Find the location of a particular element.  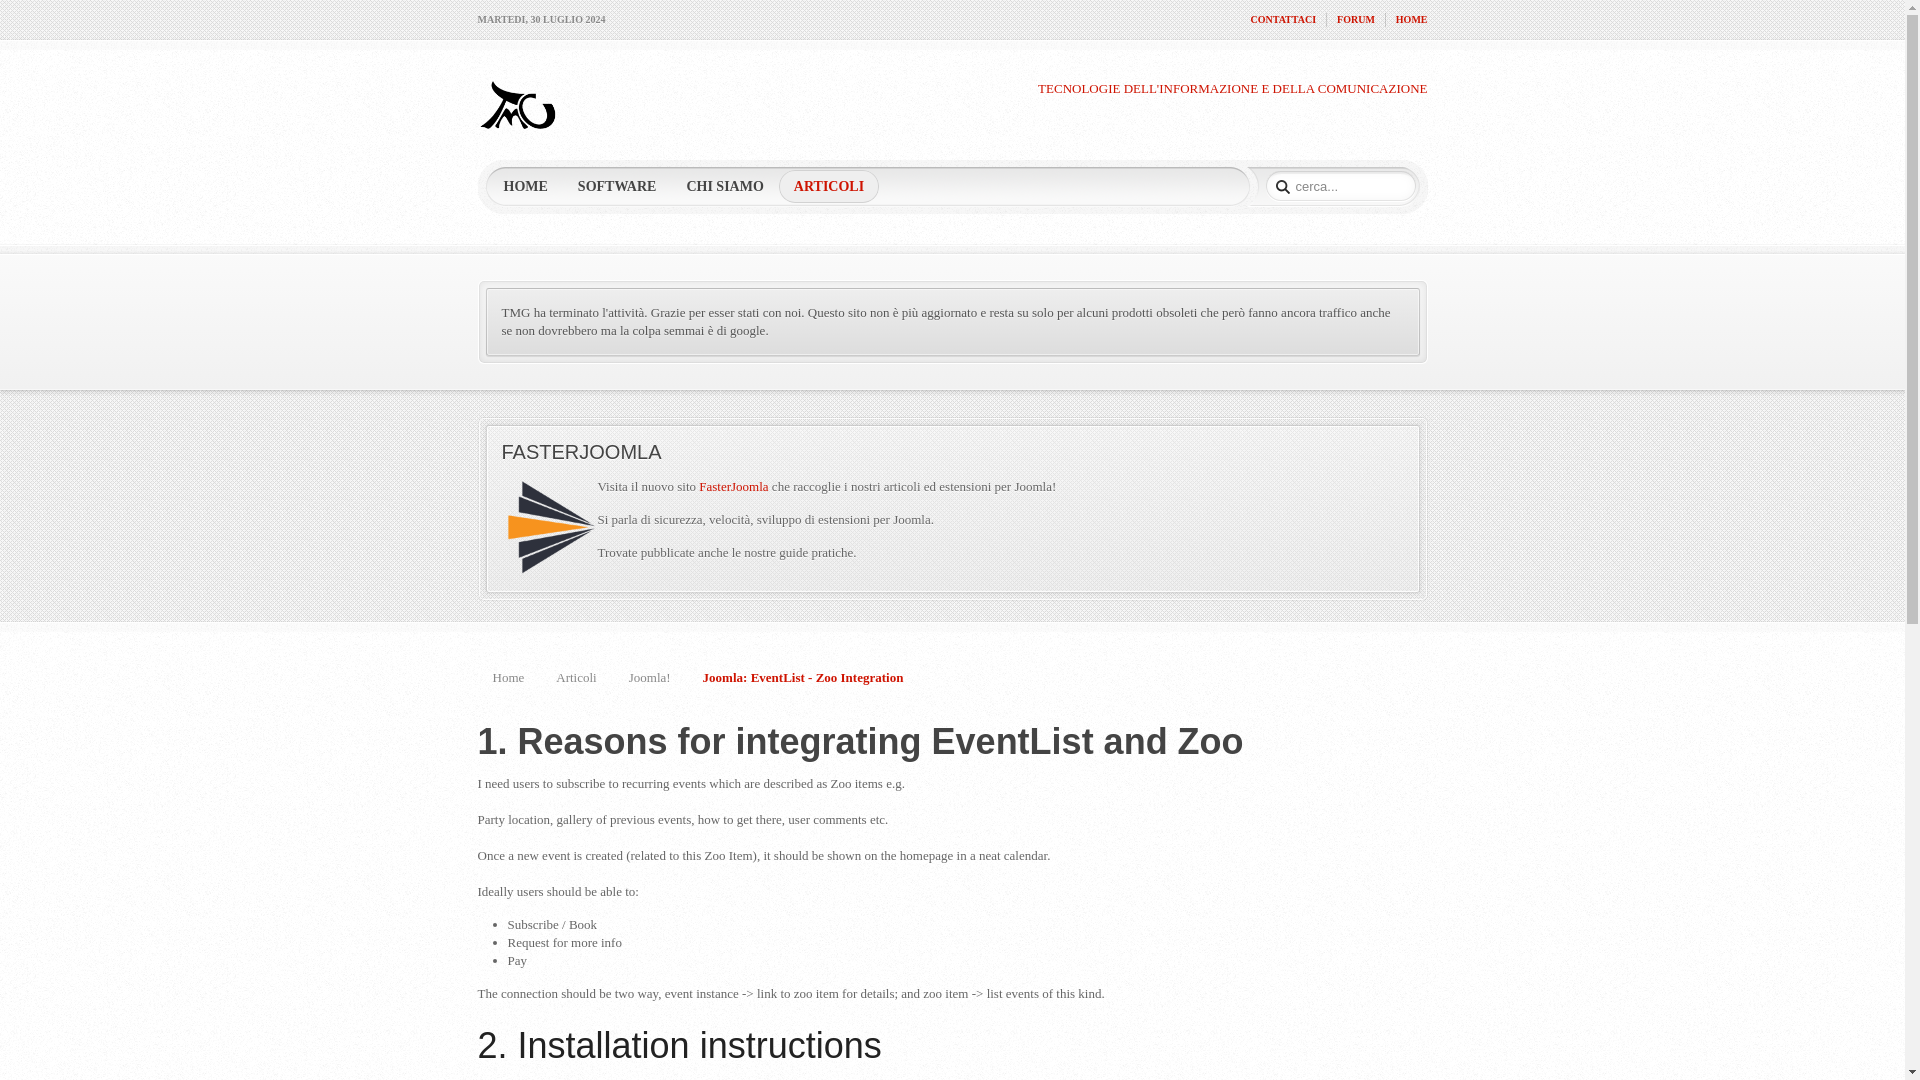

TECNOLOGIE DELL'INFORMAZIONE E DELLA COMUNICAZIONE is located at coordinates (518, 127).